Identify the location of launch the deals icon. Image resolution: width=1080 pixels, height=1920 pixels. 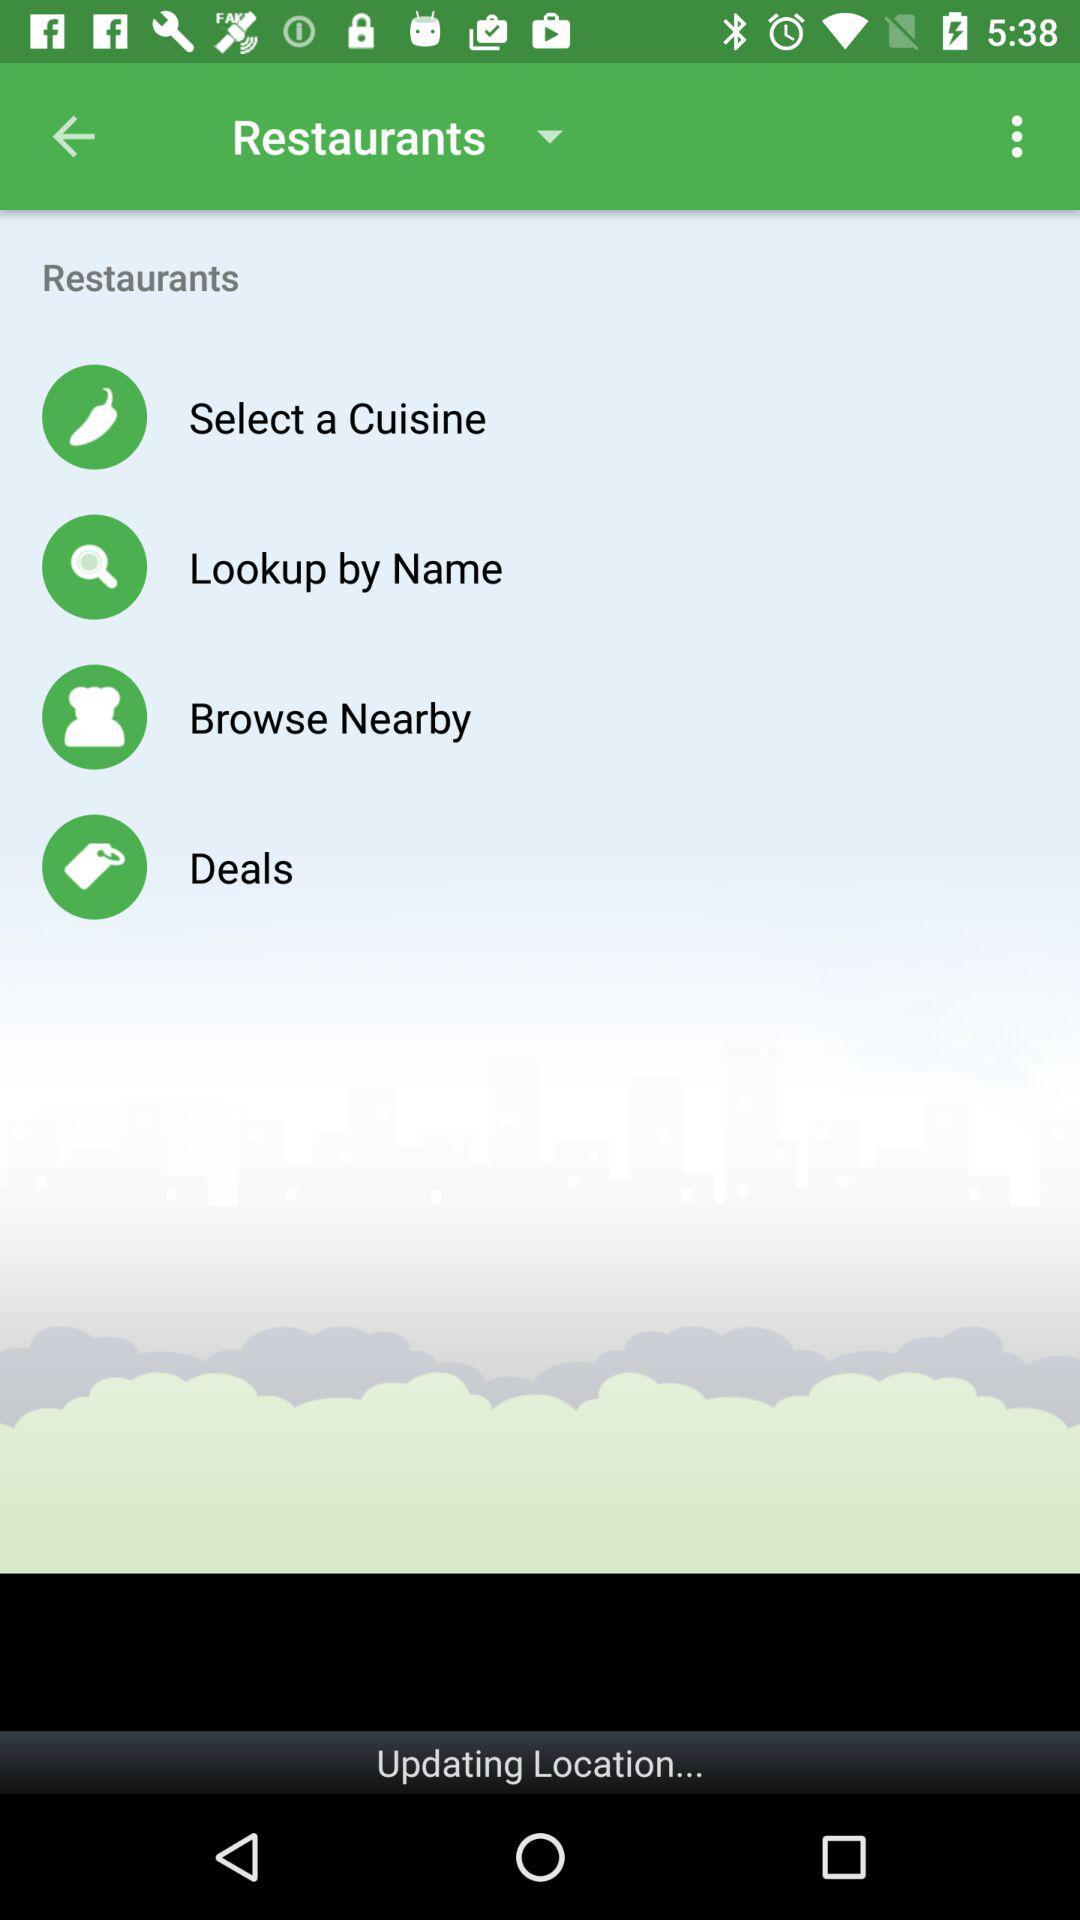
(240, 866).